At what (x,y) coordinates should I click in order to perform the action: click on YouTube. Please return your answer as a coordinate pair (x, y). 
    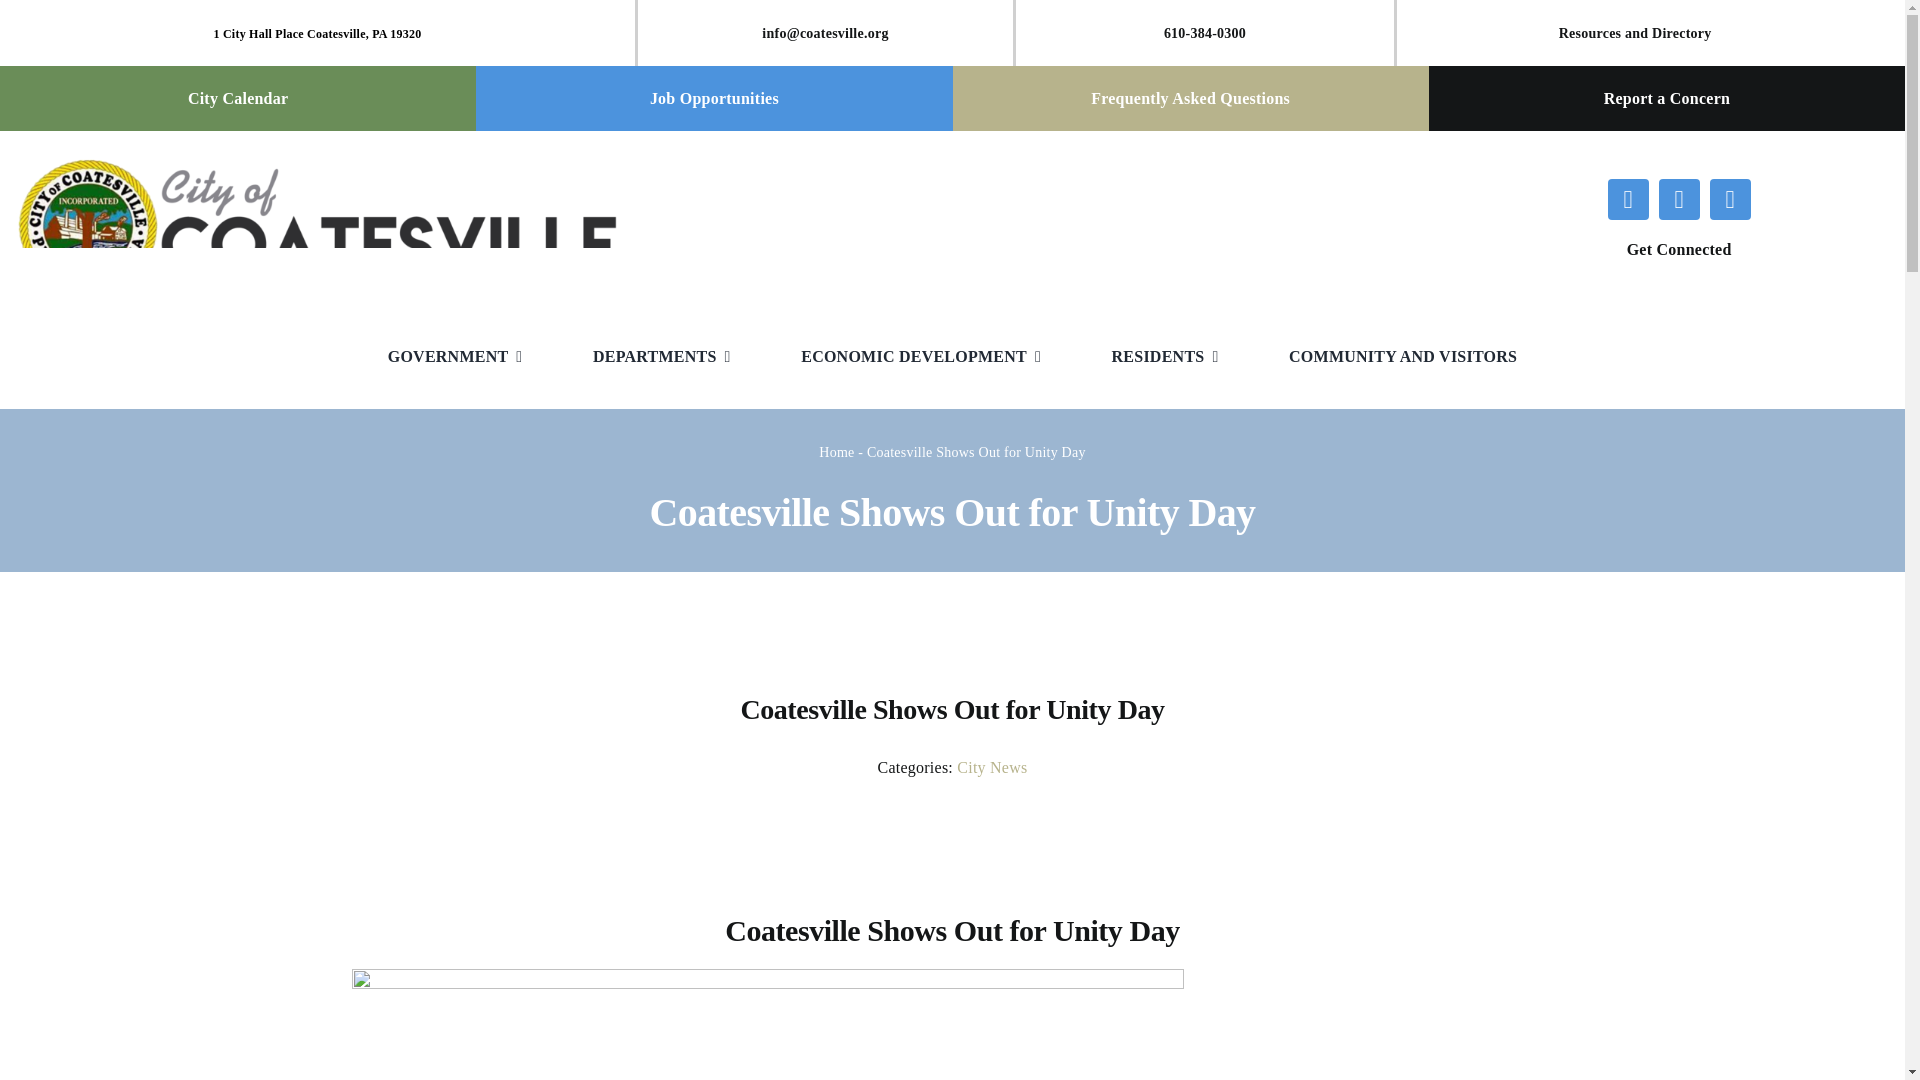
    Looking at the image, I should click on (1730, 200).